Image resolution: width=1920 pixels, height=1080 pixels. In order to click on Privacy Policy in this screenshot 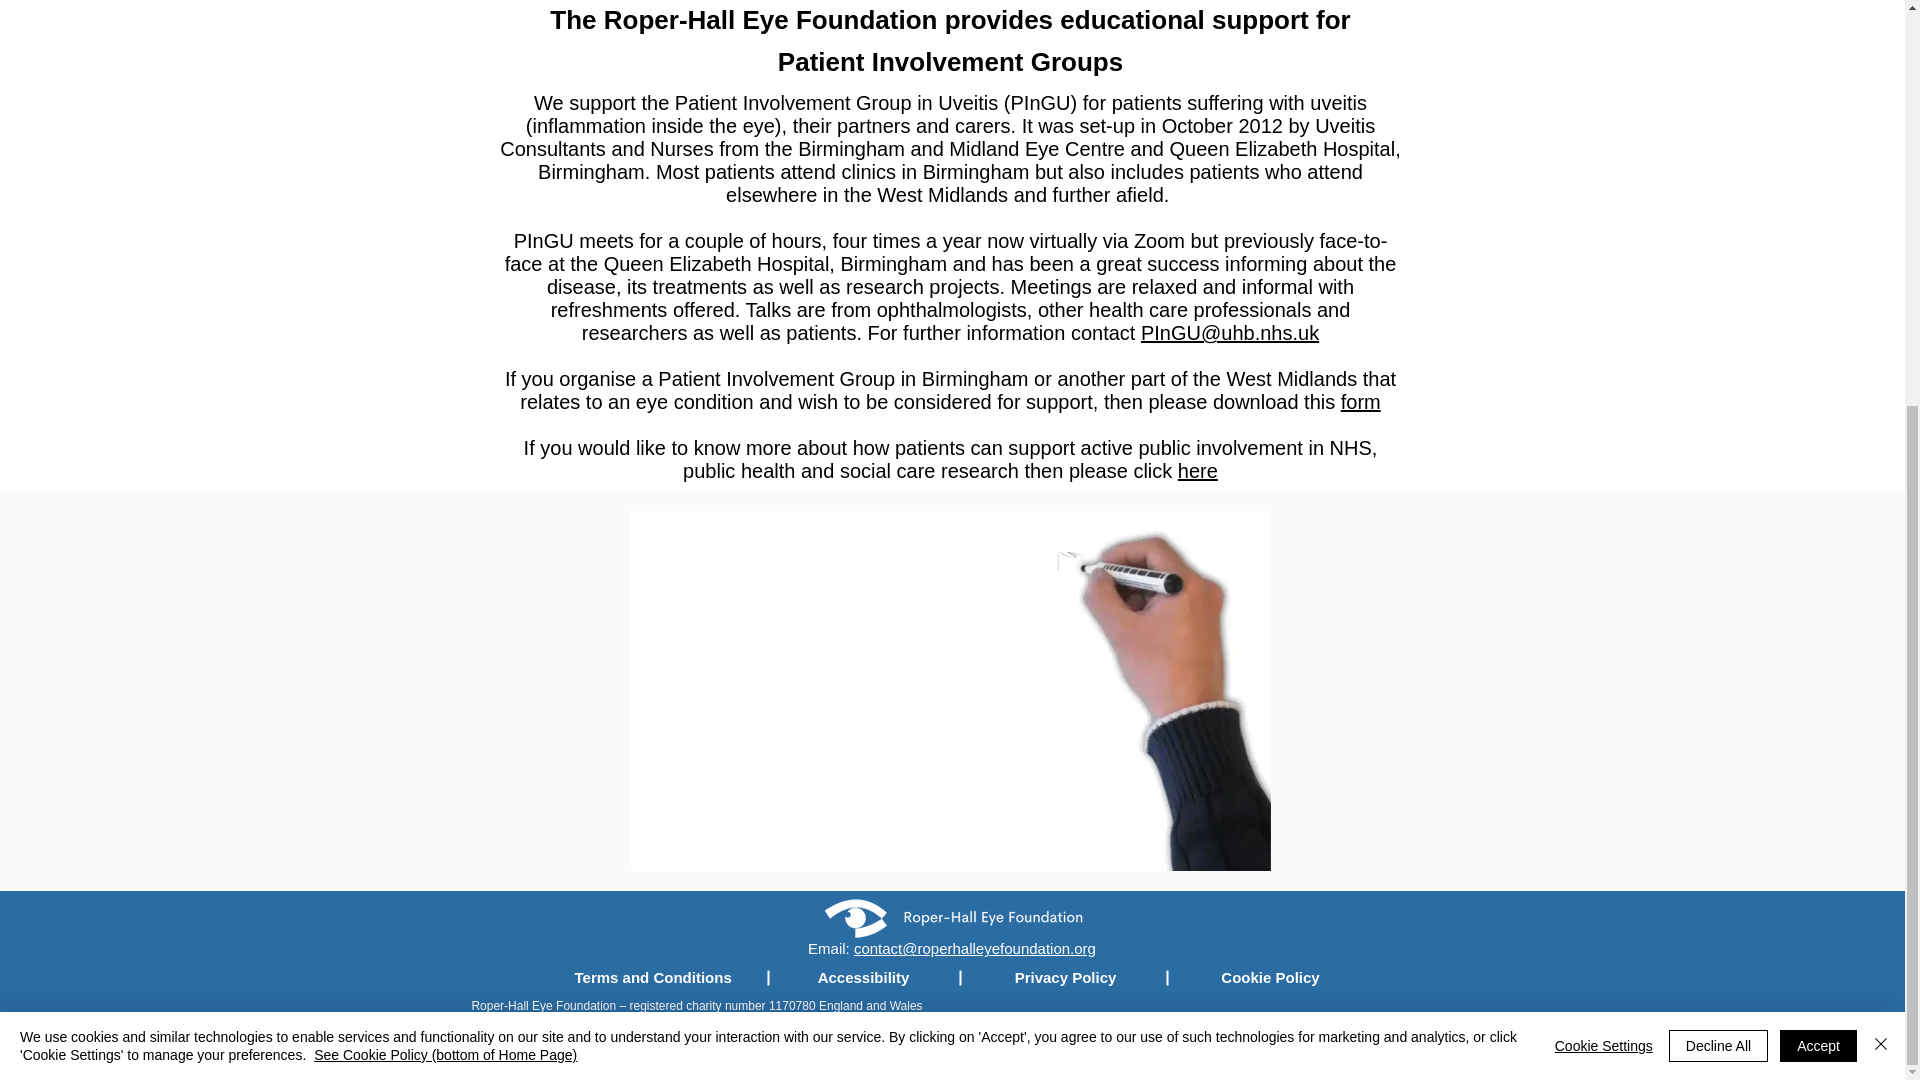, I will do `click(1065, 976)`.